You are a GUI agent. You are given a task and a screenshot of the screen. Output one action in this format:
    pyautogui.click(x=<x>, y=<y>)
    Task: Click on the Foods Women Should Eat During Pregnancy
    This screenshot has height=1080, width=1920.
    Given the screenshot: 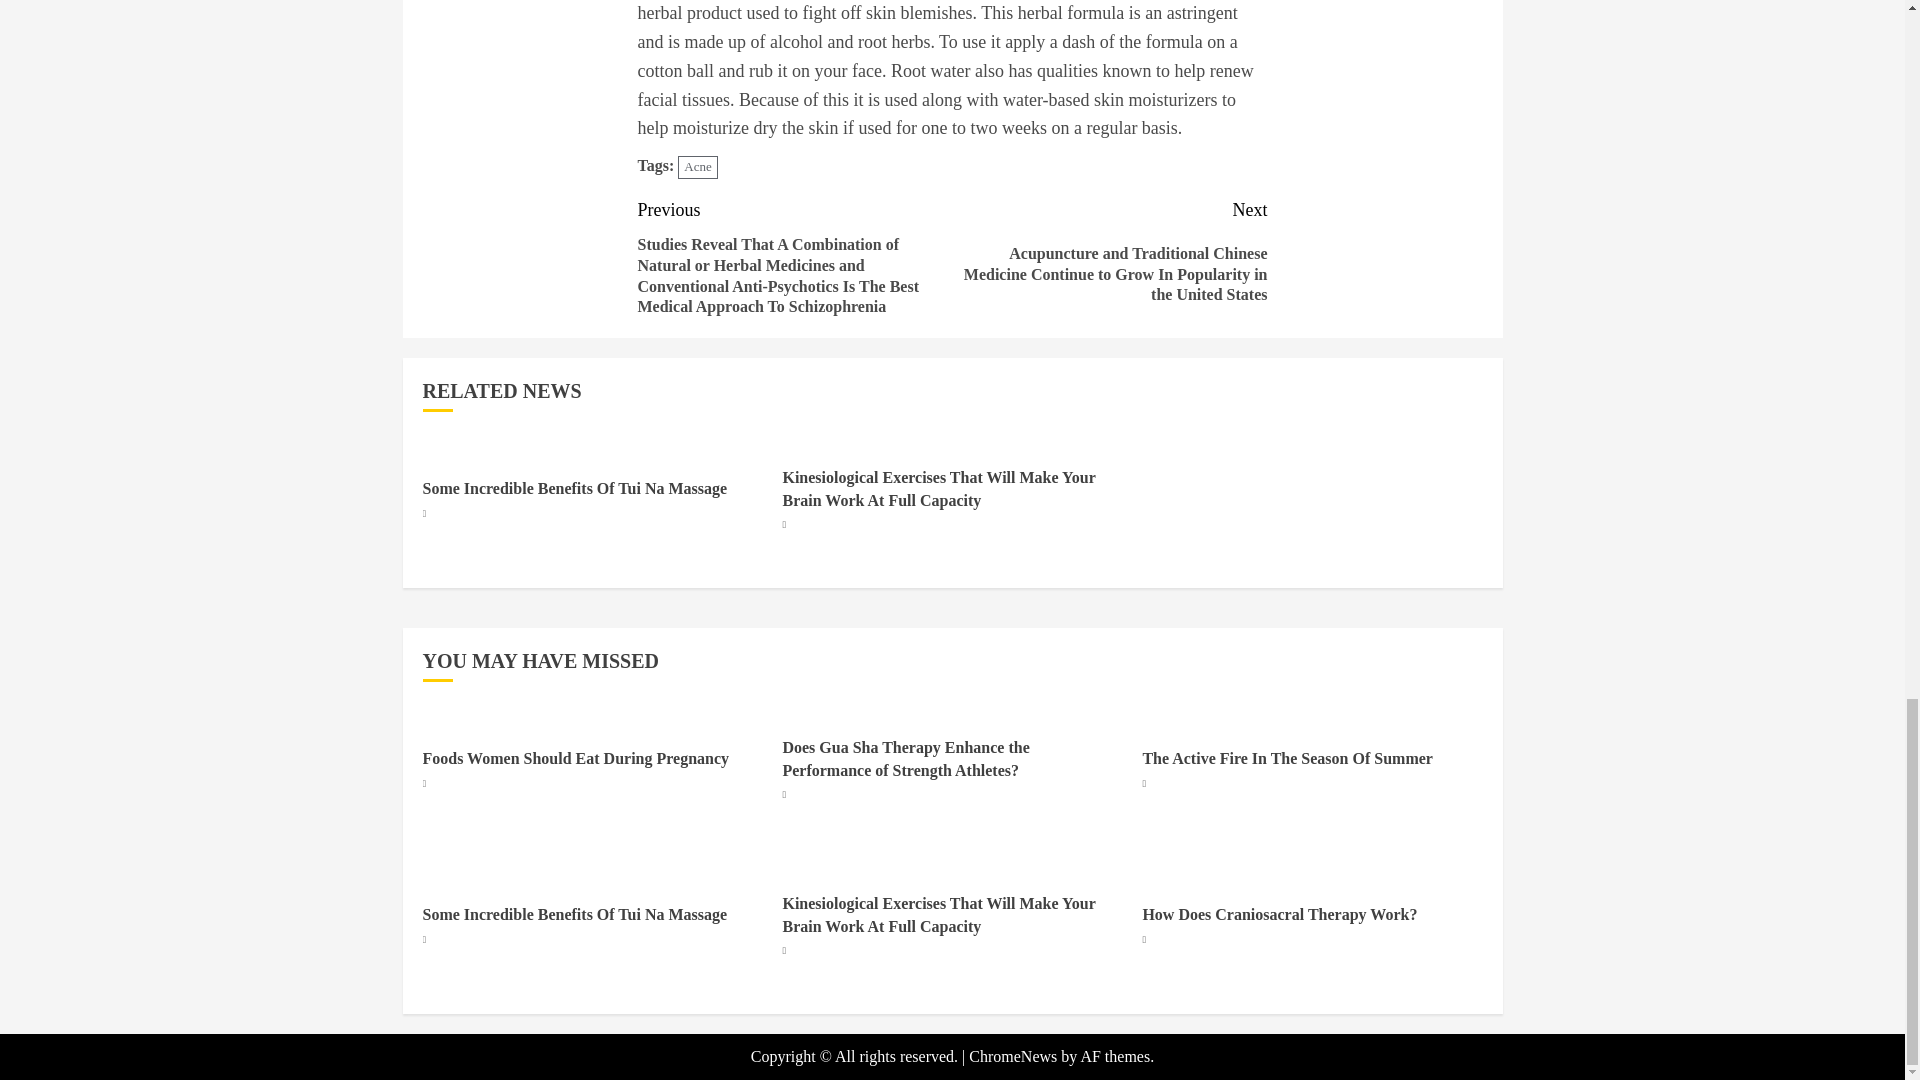 What is the action you would take?
    pyautogui.click(x=576, y=758)
    